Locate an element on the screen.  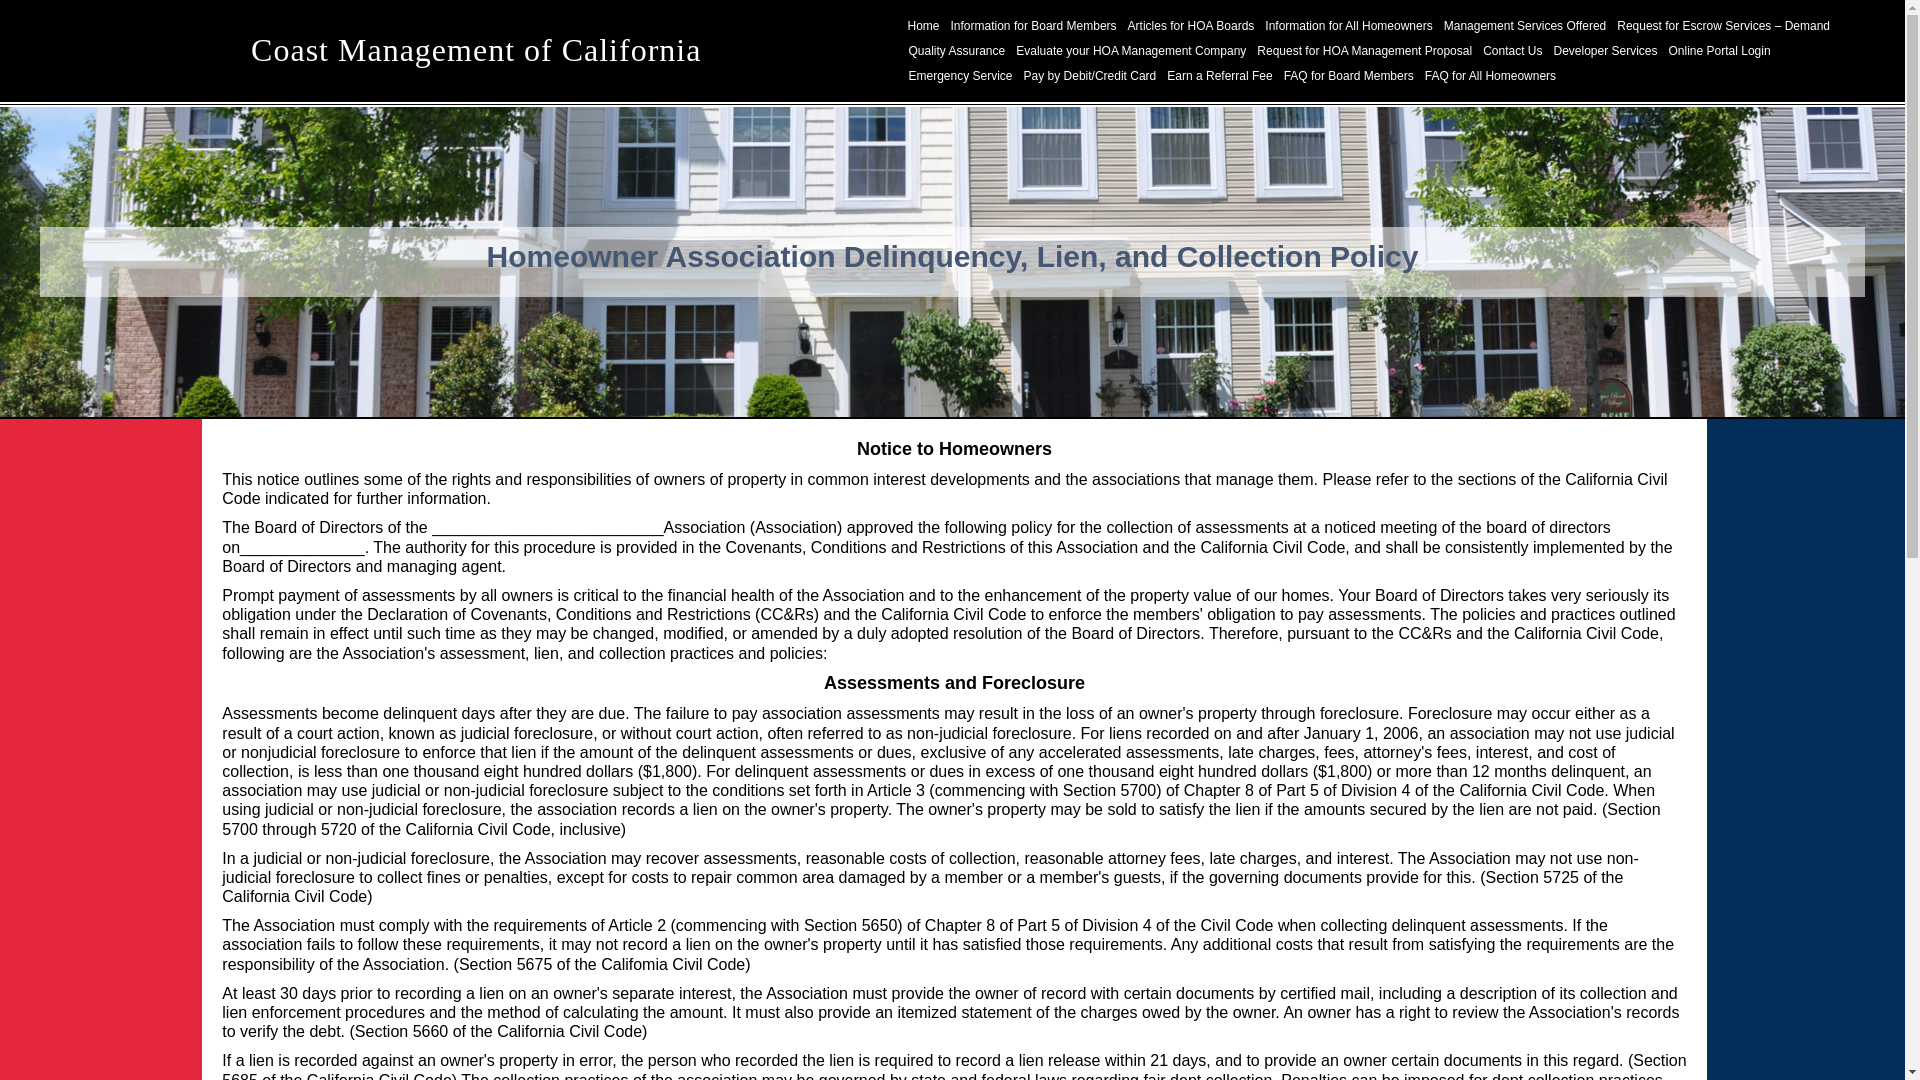
Information for All Homeowners is located at coordinates (1348, 26).